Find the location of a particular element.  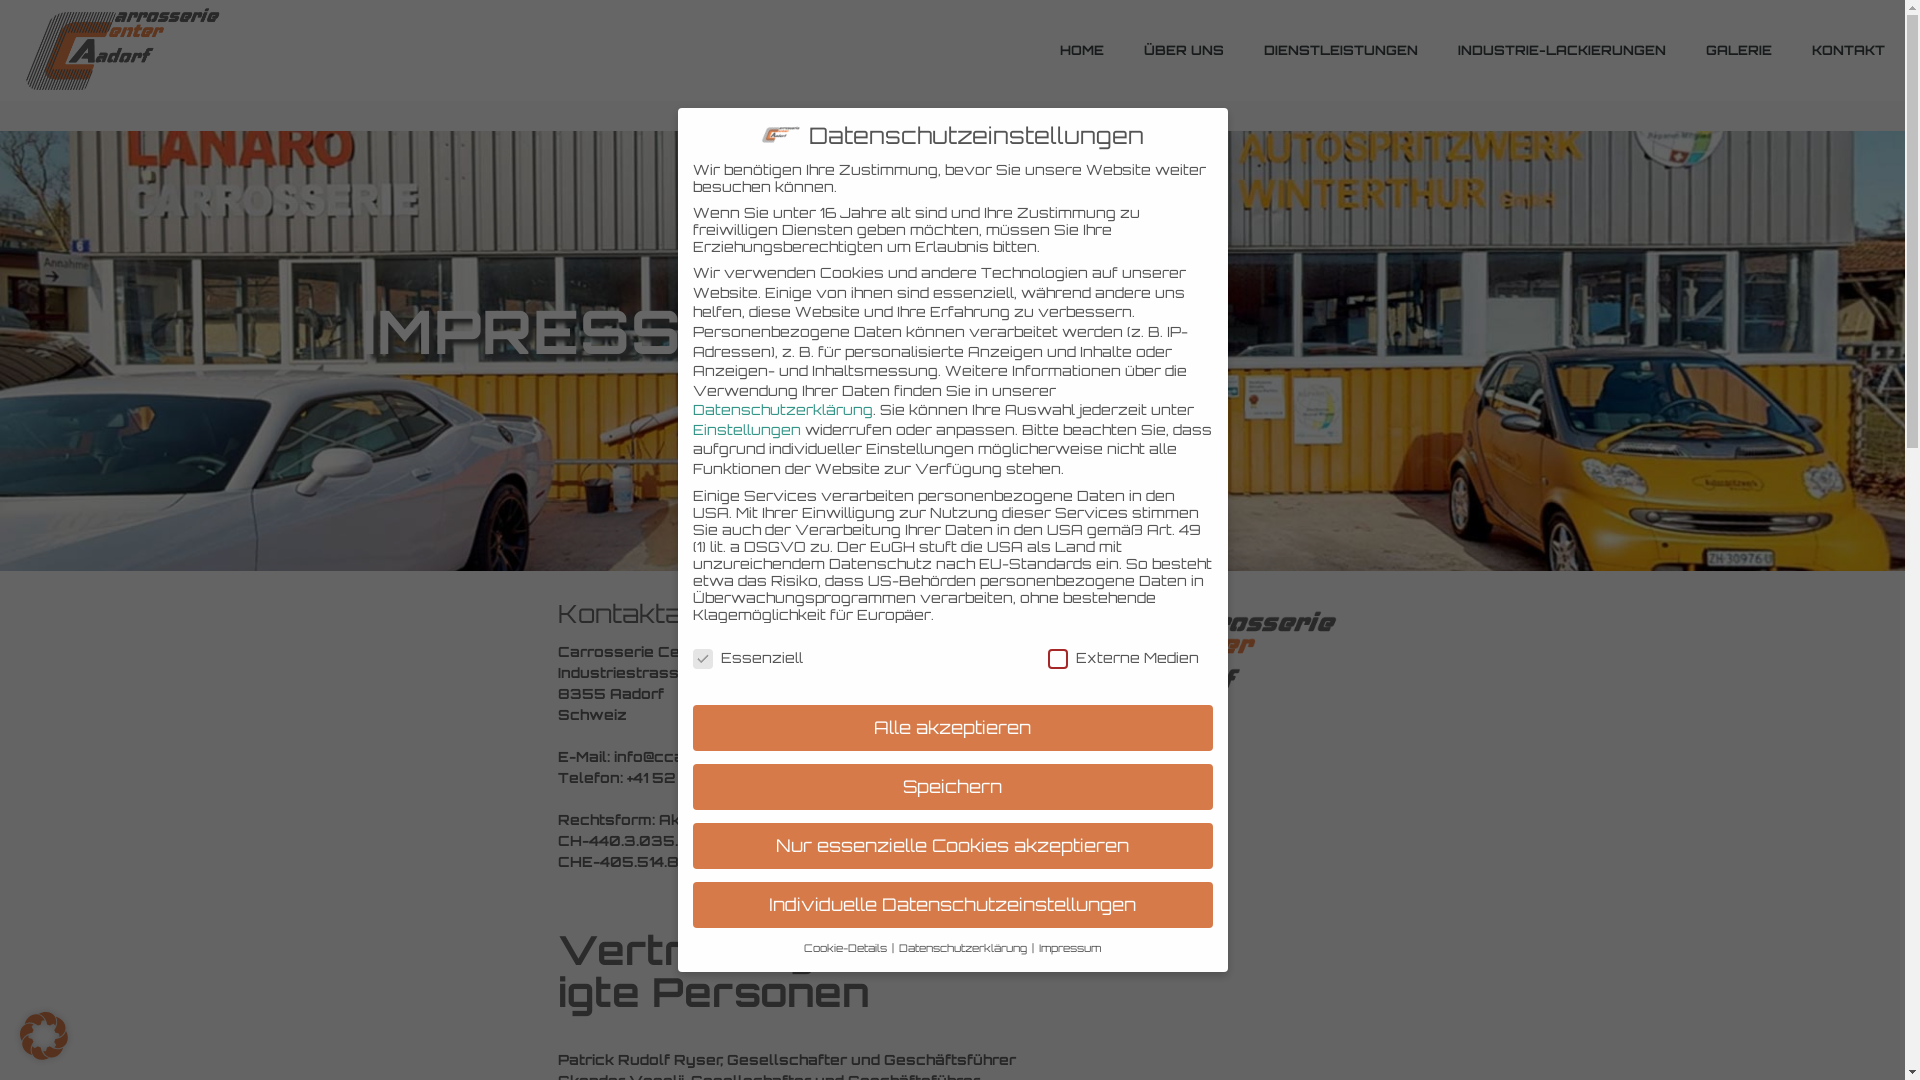

Einstellungen is located at coordinates (746, 430).